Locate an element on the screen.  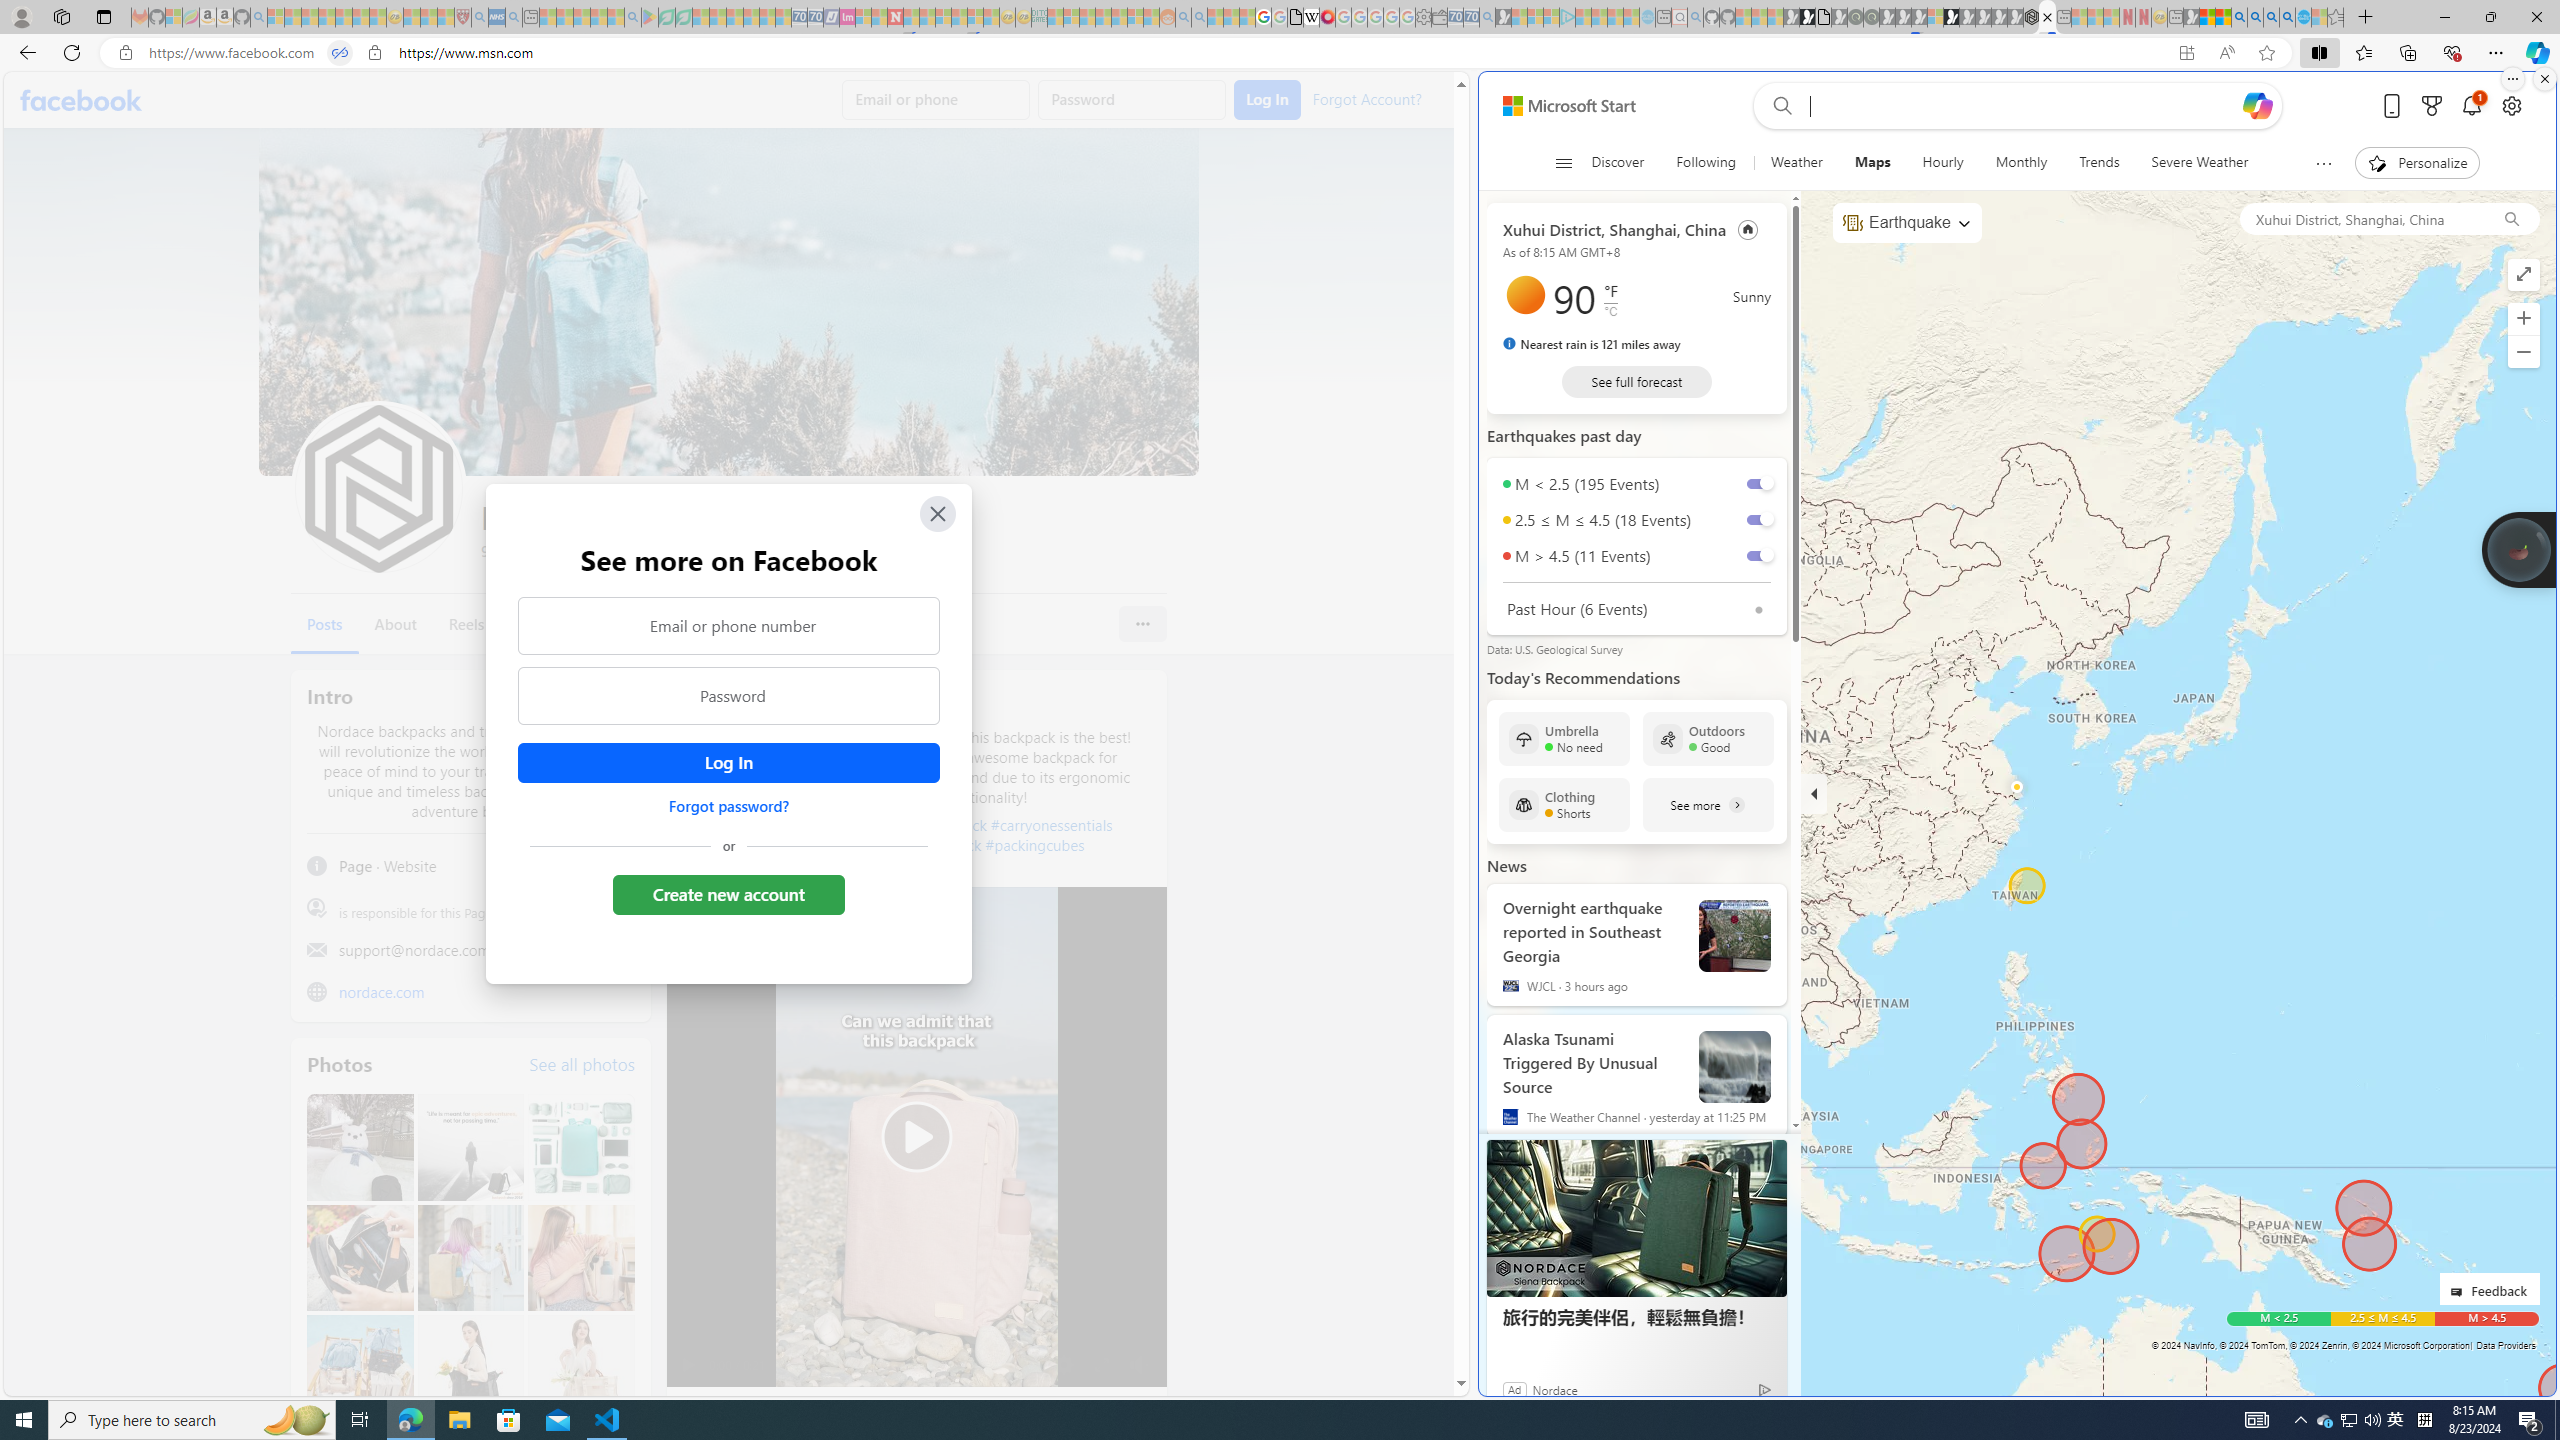
Sign in to your account - Sleeping is located at coordinates (1935, 17).